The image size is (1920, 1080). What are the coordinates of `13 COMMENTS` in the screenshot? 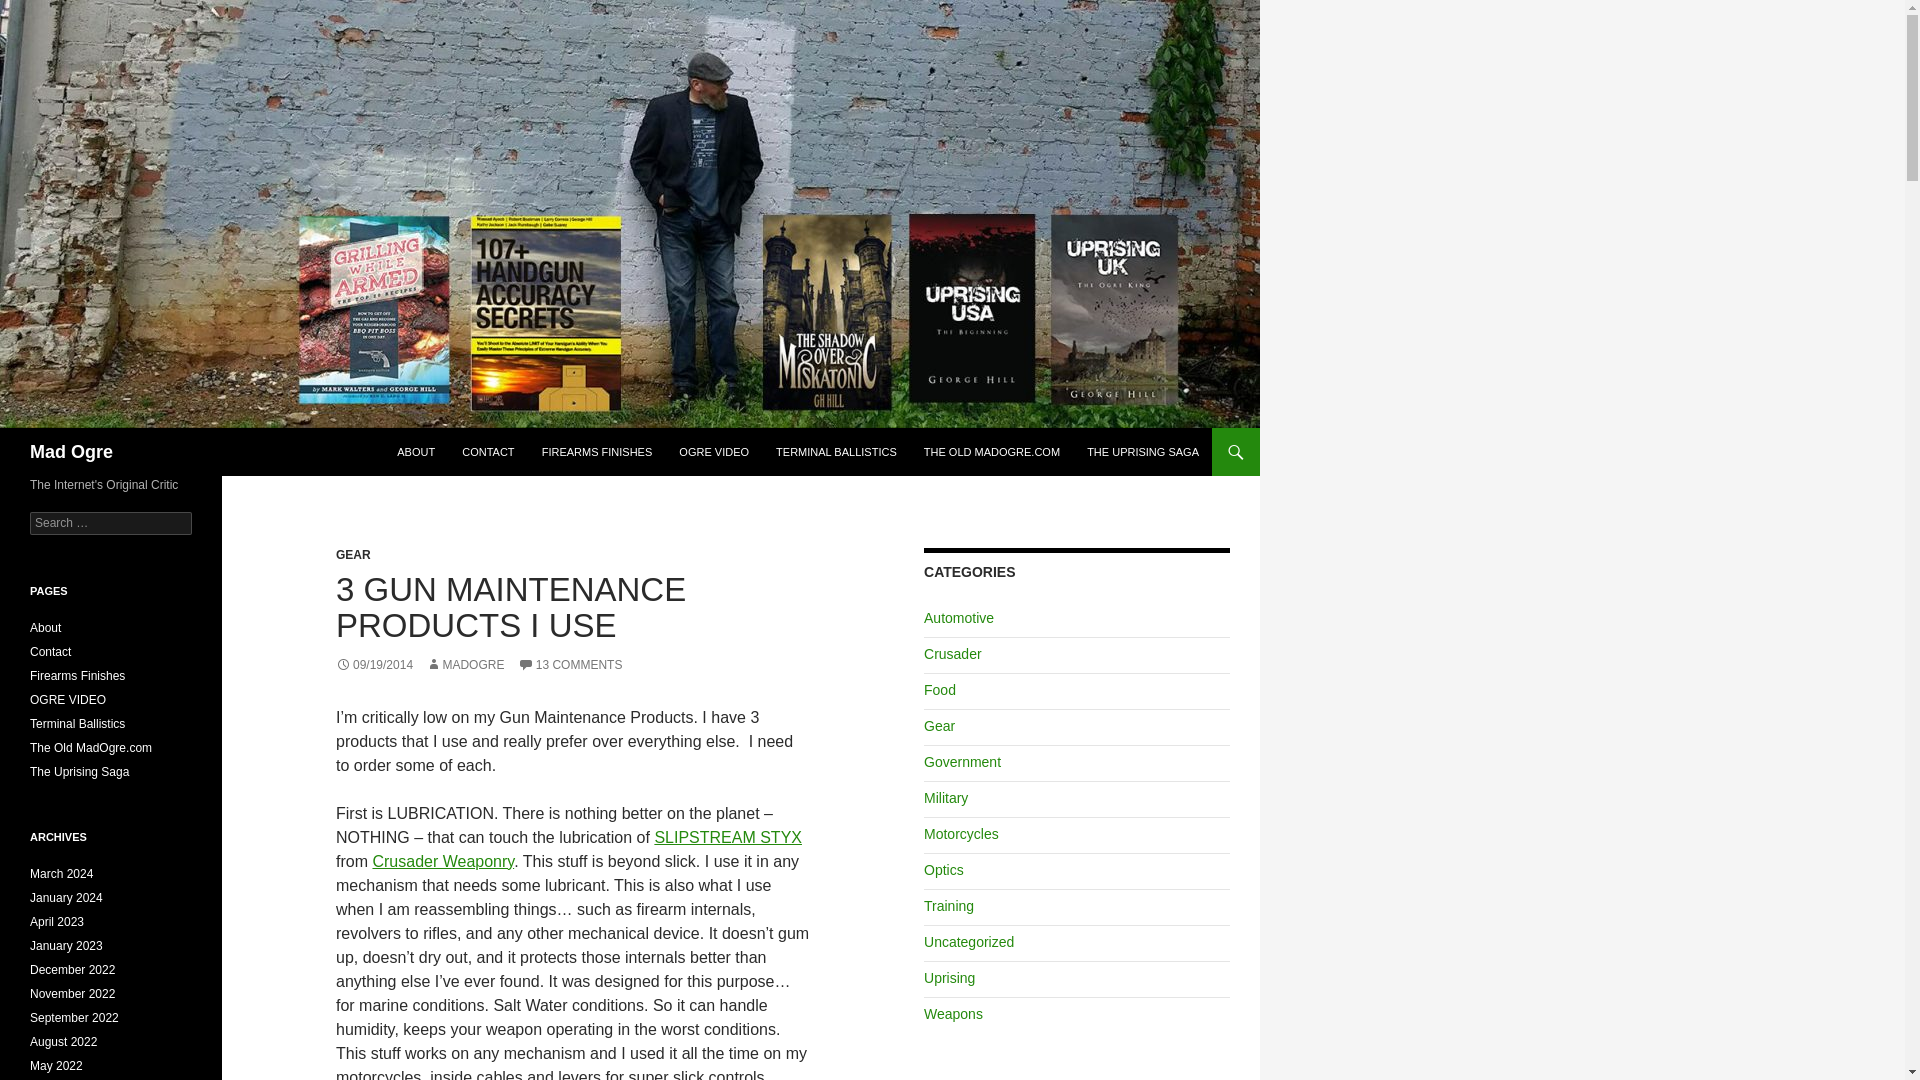 It's located at (570, 664).